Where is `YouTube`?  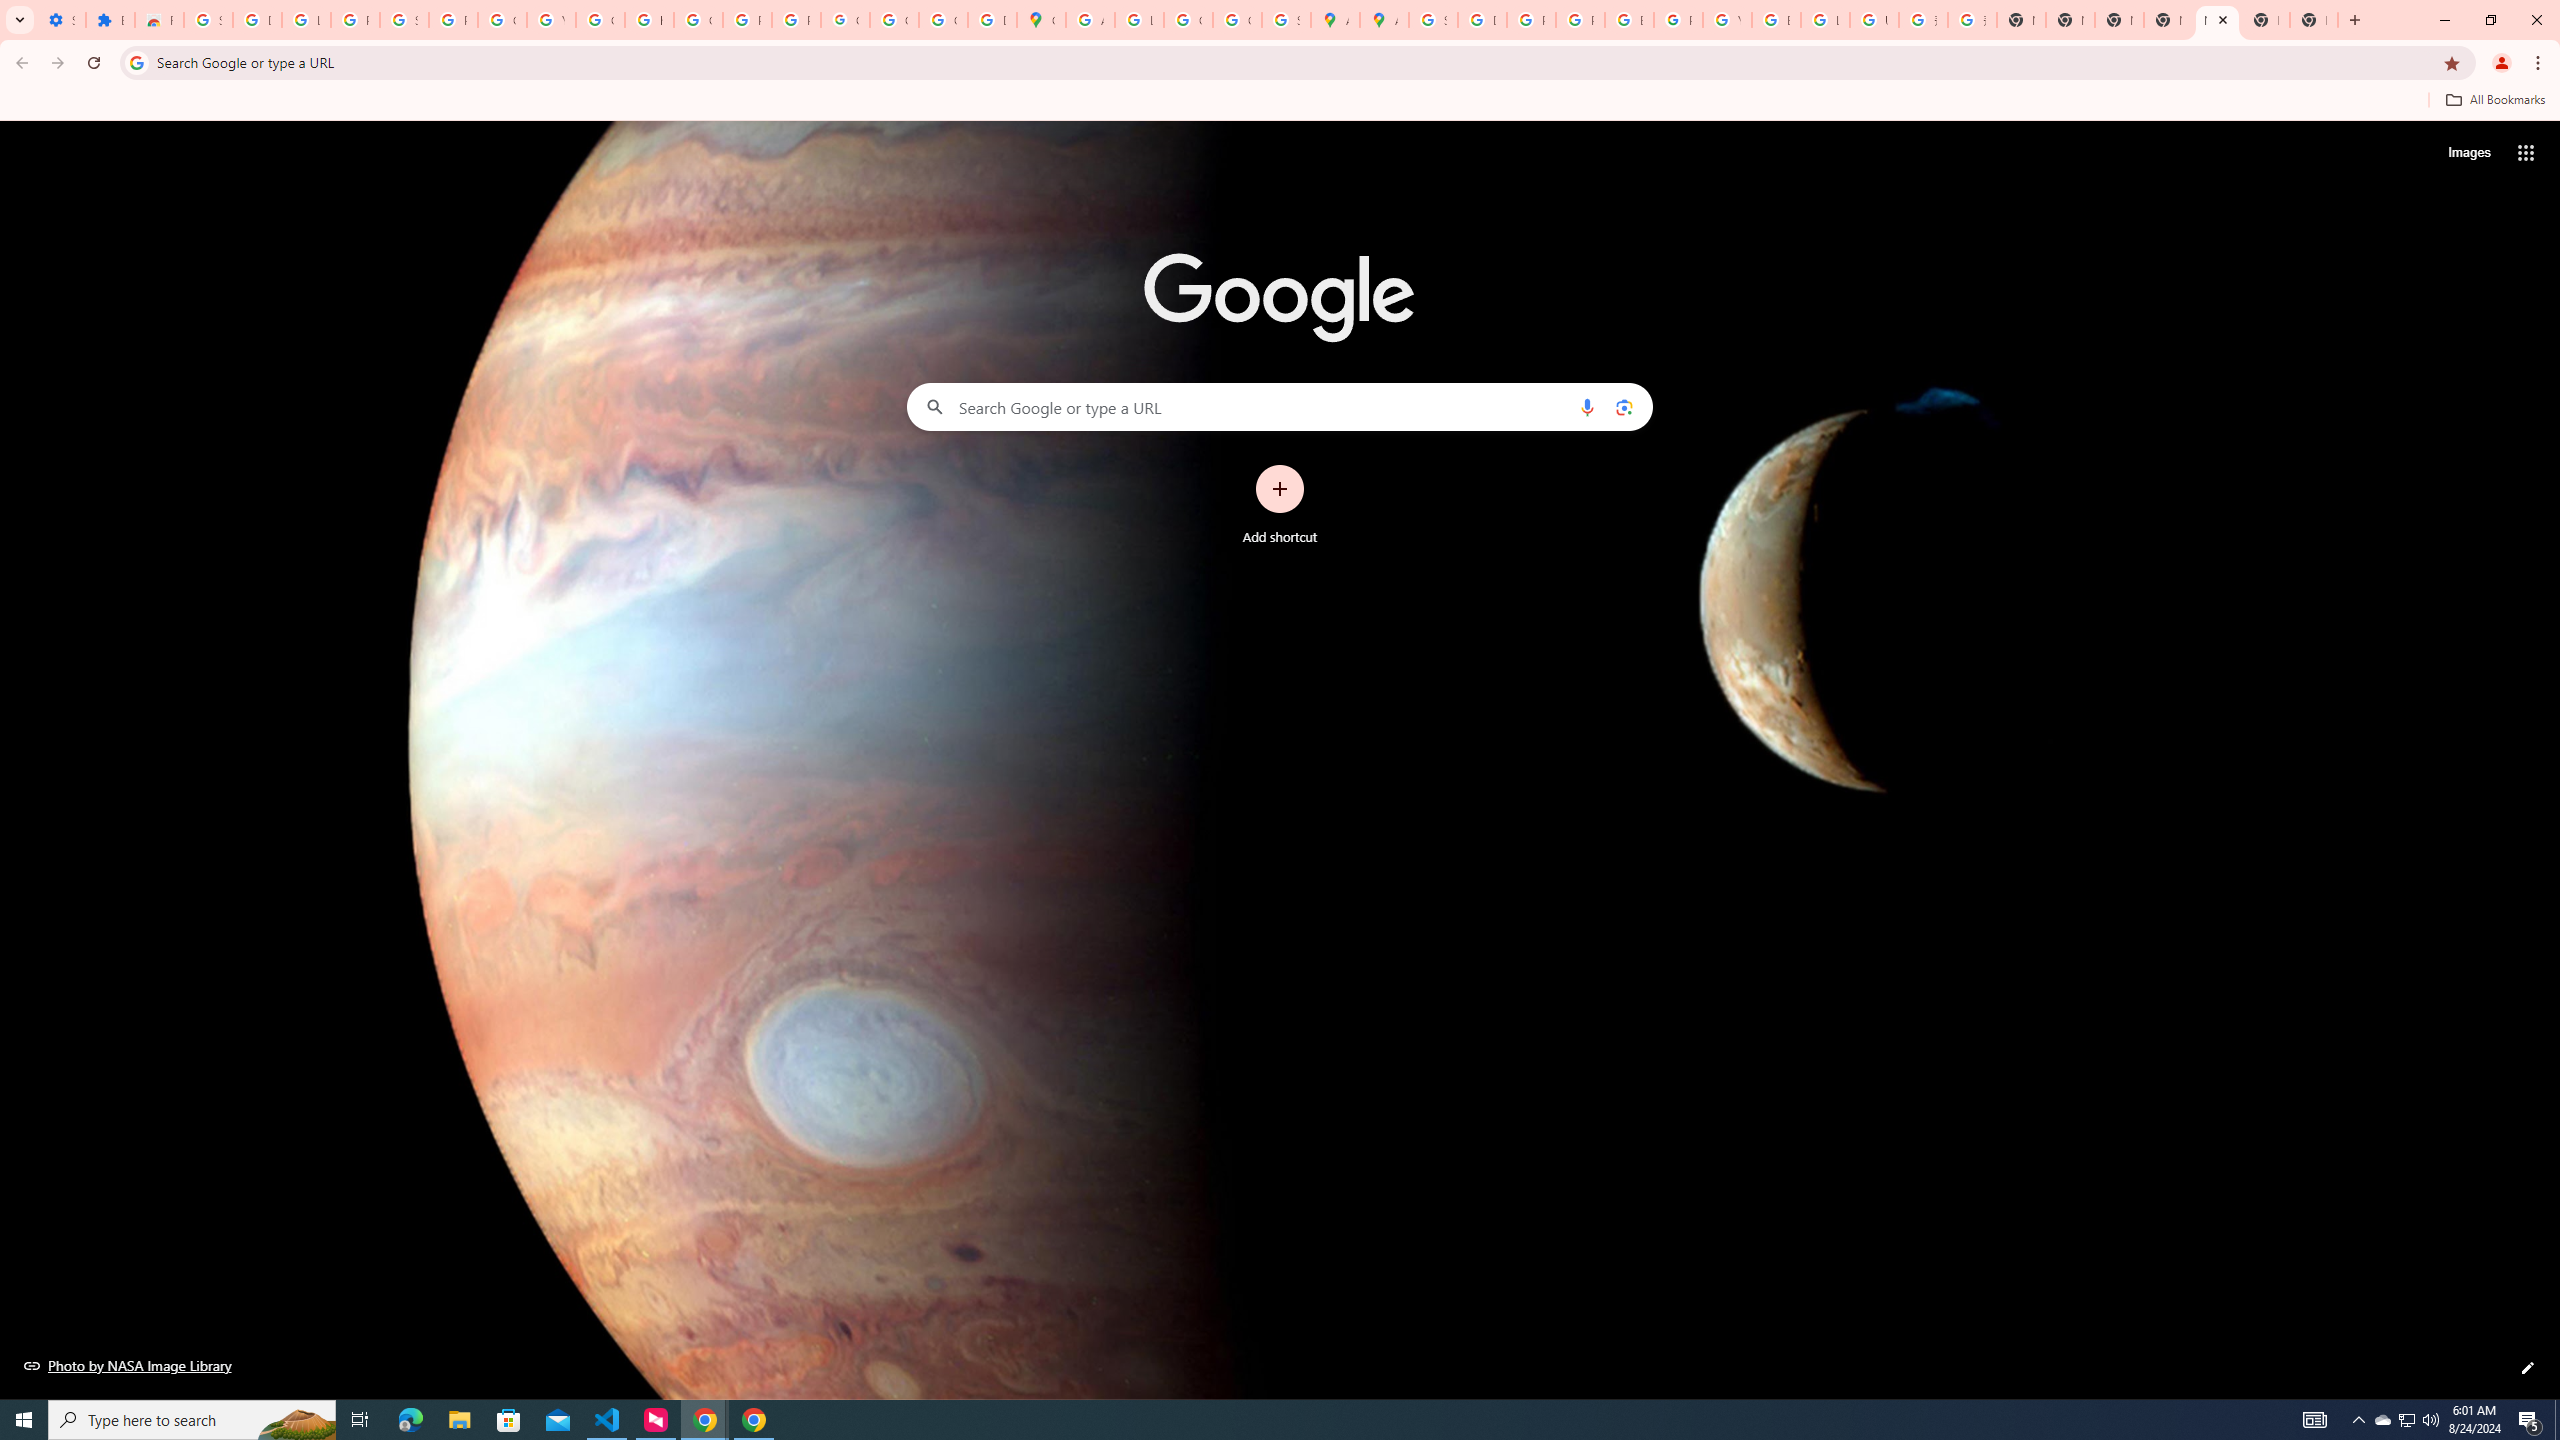 YouTube is located at coordinates (552, 20).